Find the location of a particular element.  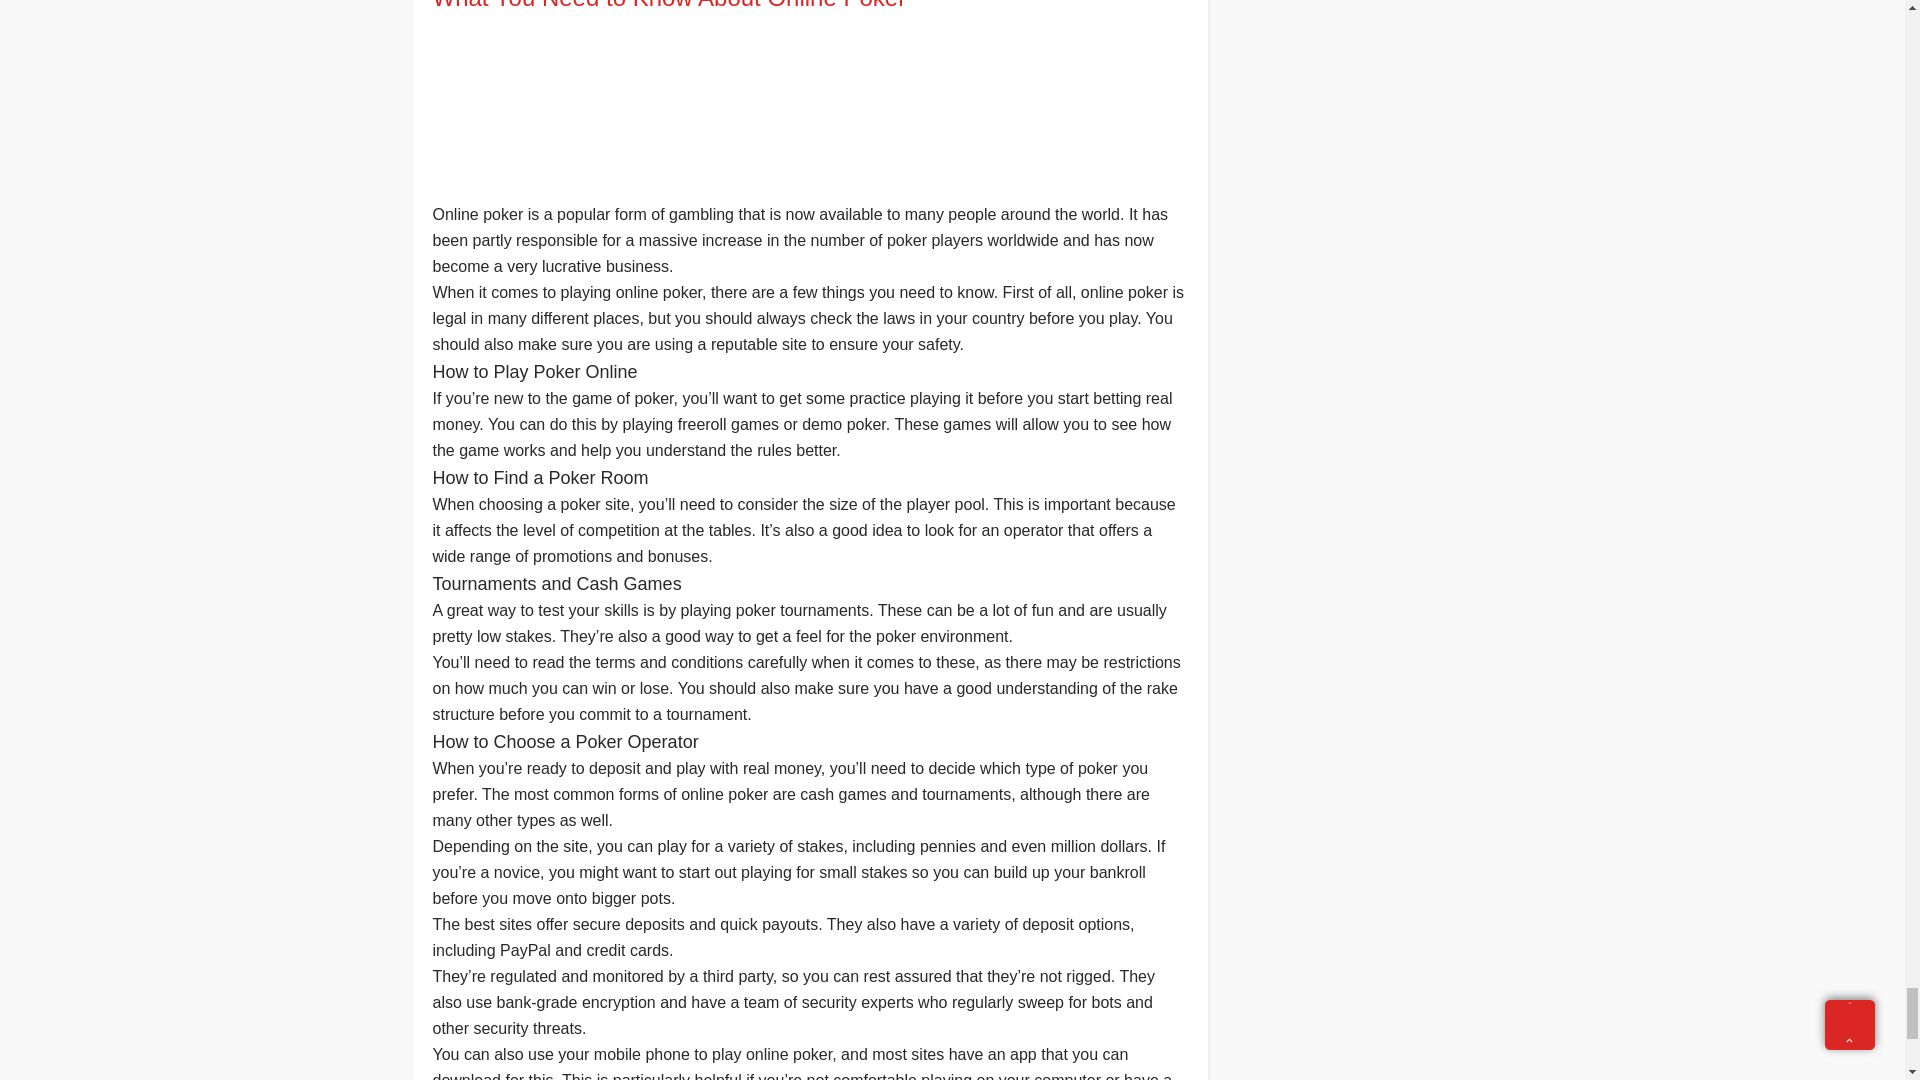

What You Need to Know About Online Poker is located at coordinates (809, 4).